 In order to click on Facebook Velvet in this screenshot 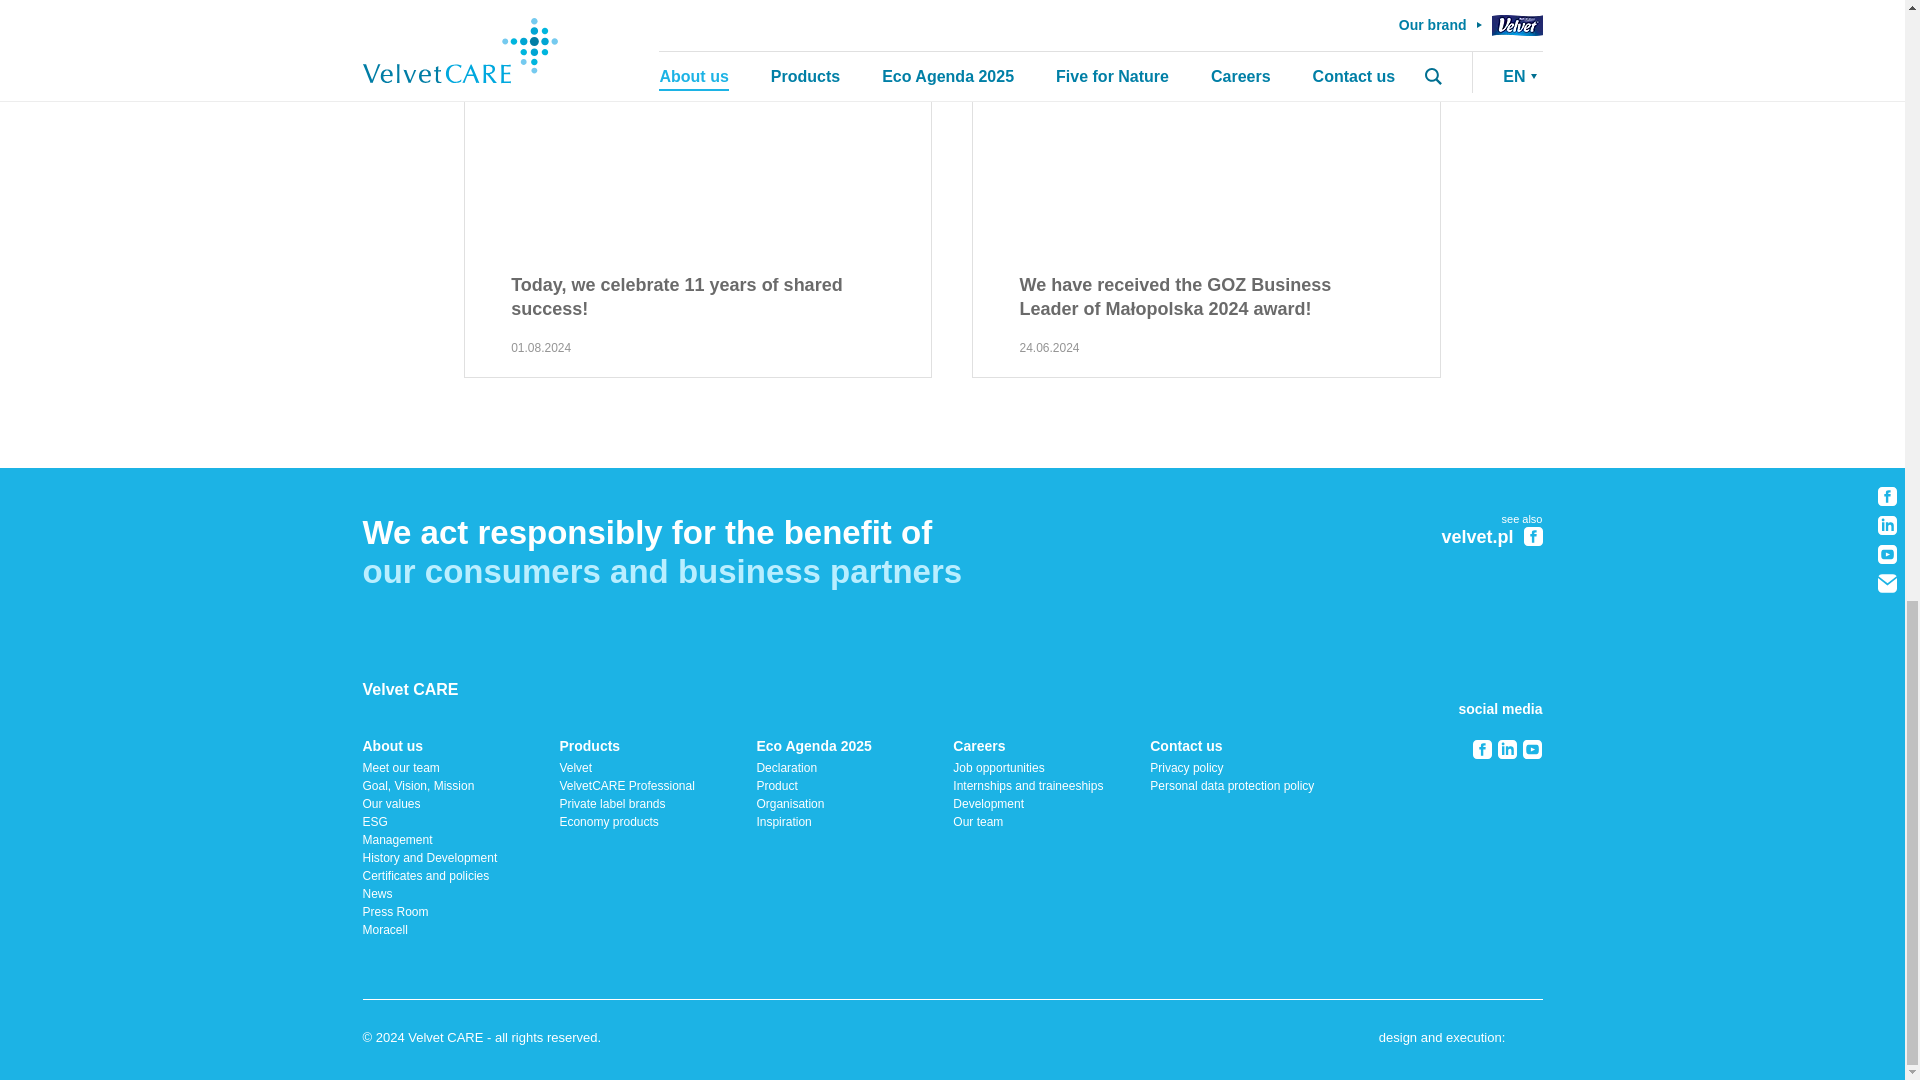, I will do `click(1534, 536)`.